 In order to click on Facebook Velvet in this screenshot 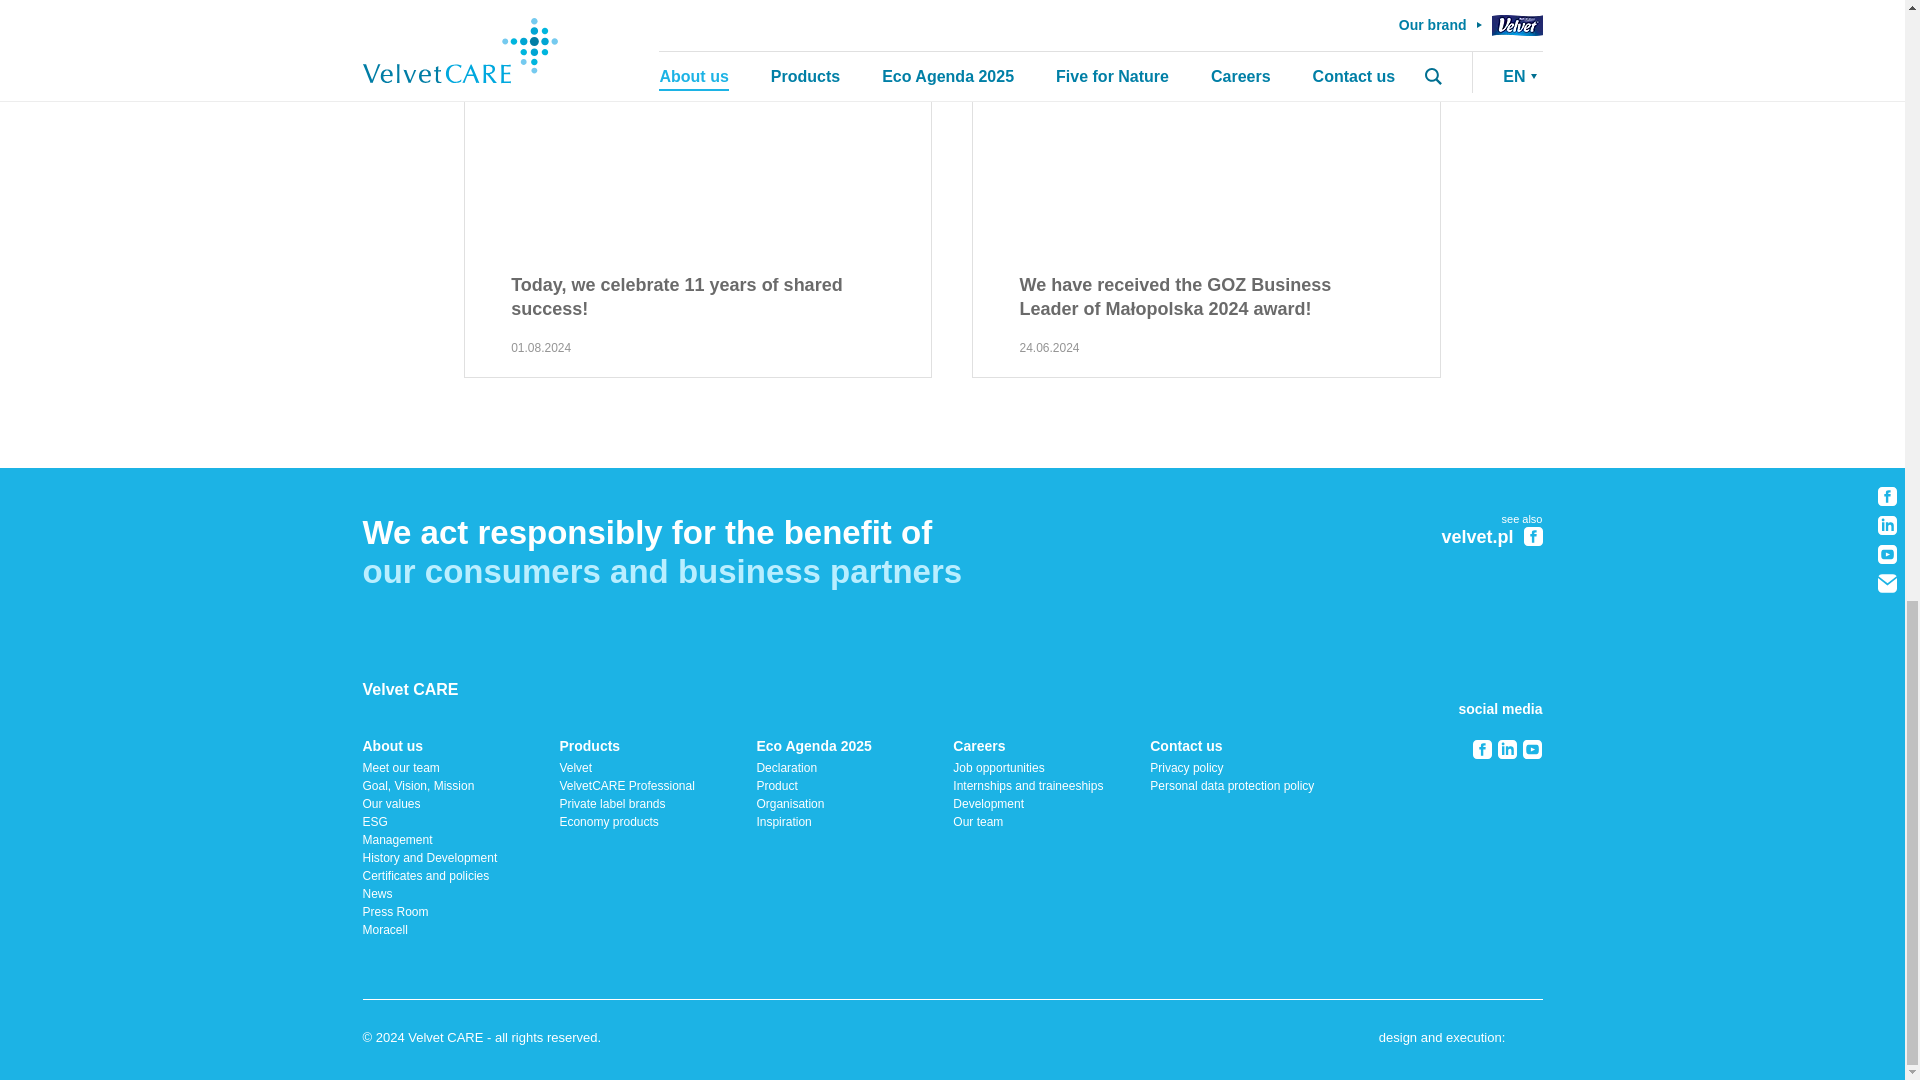, I will do `click(1534, 536)`.